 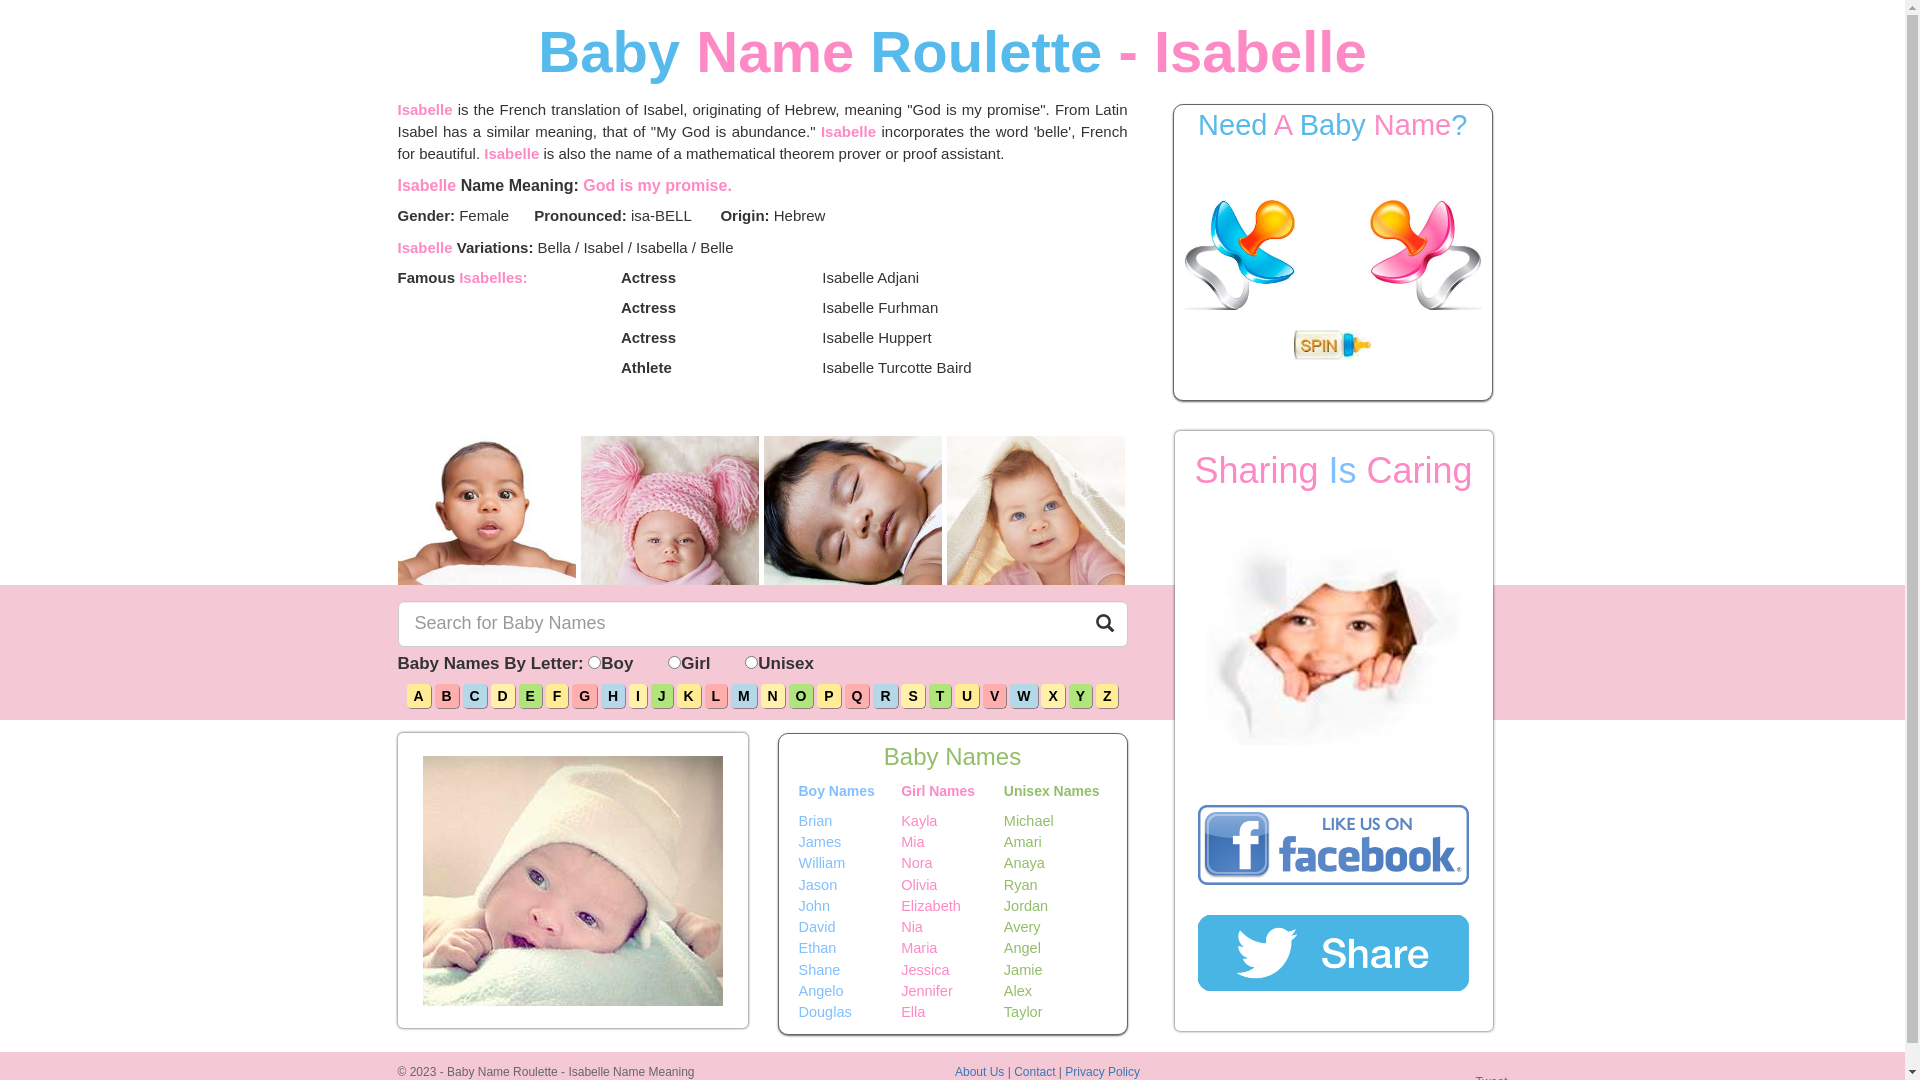 What do you see at coordinates (1056, 1012) in the screenshot?
I see `Taylor` at bounding box center [1056, 1012].